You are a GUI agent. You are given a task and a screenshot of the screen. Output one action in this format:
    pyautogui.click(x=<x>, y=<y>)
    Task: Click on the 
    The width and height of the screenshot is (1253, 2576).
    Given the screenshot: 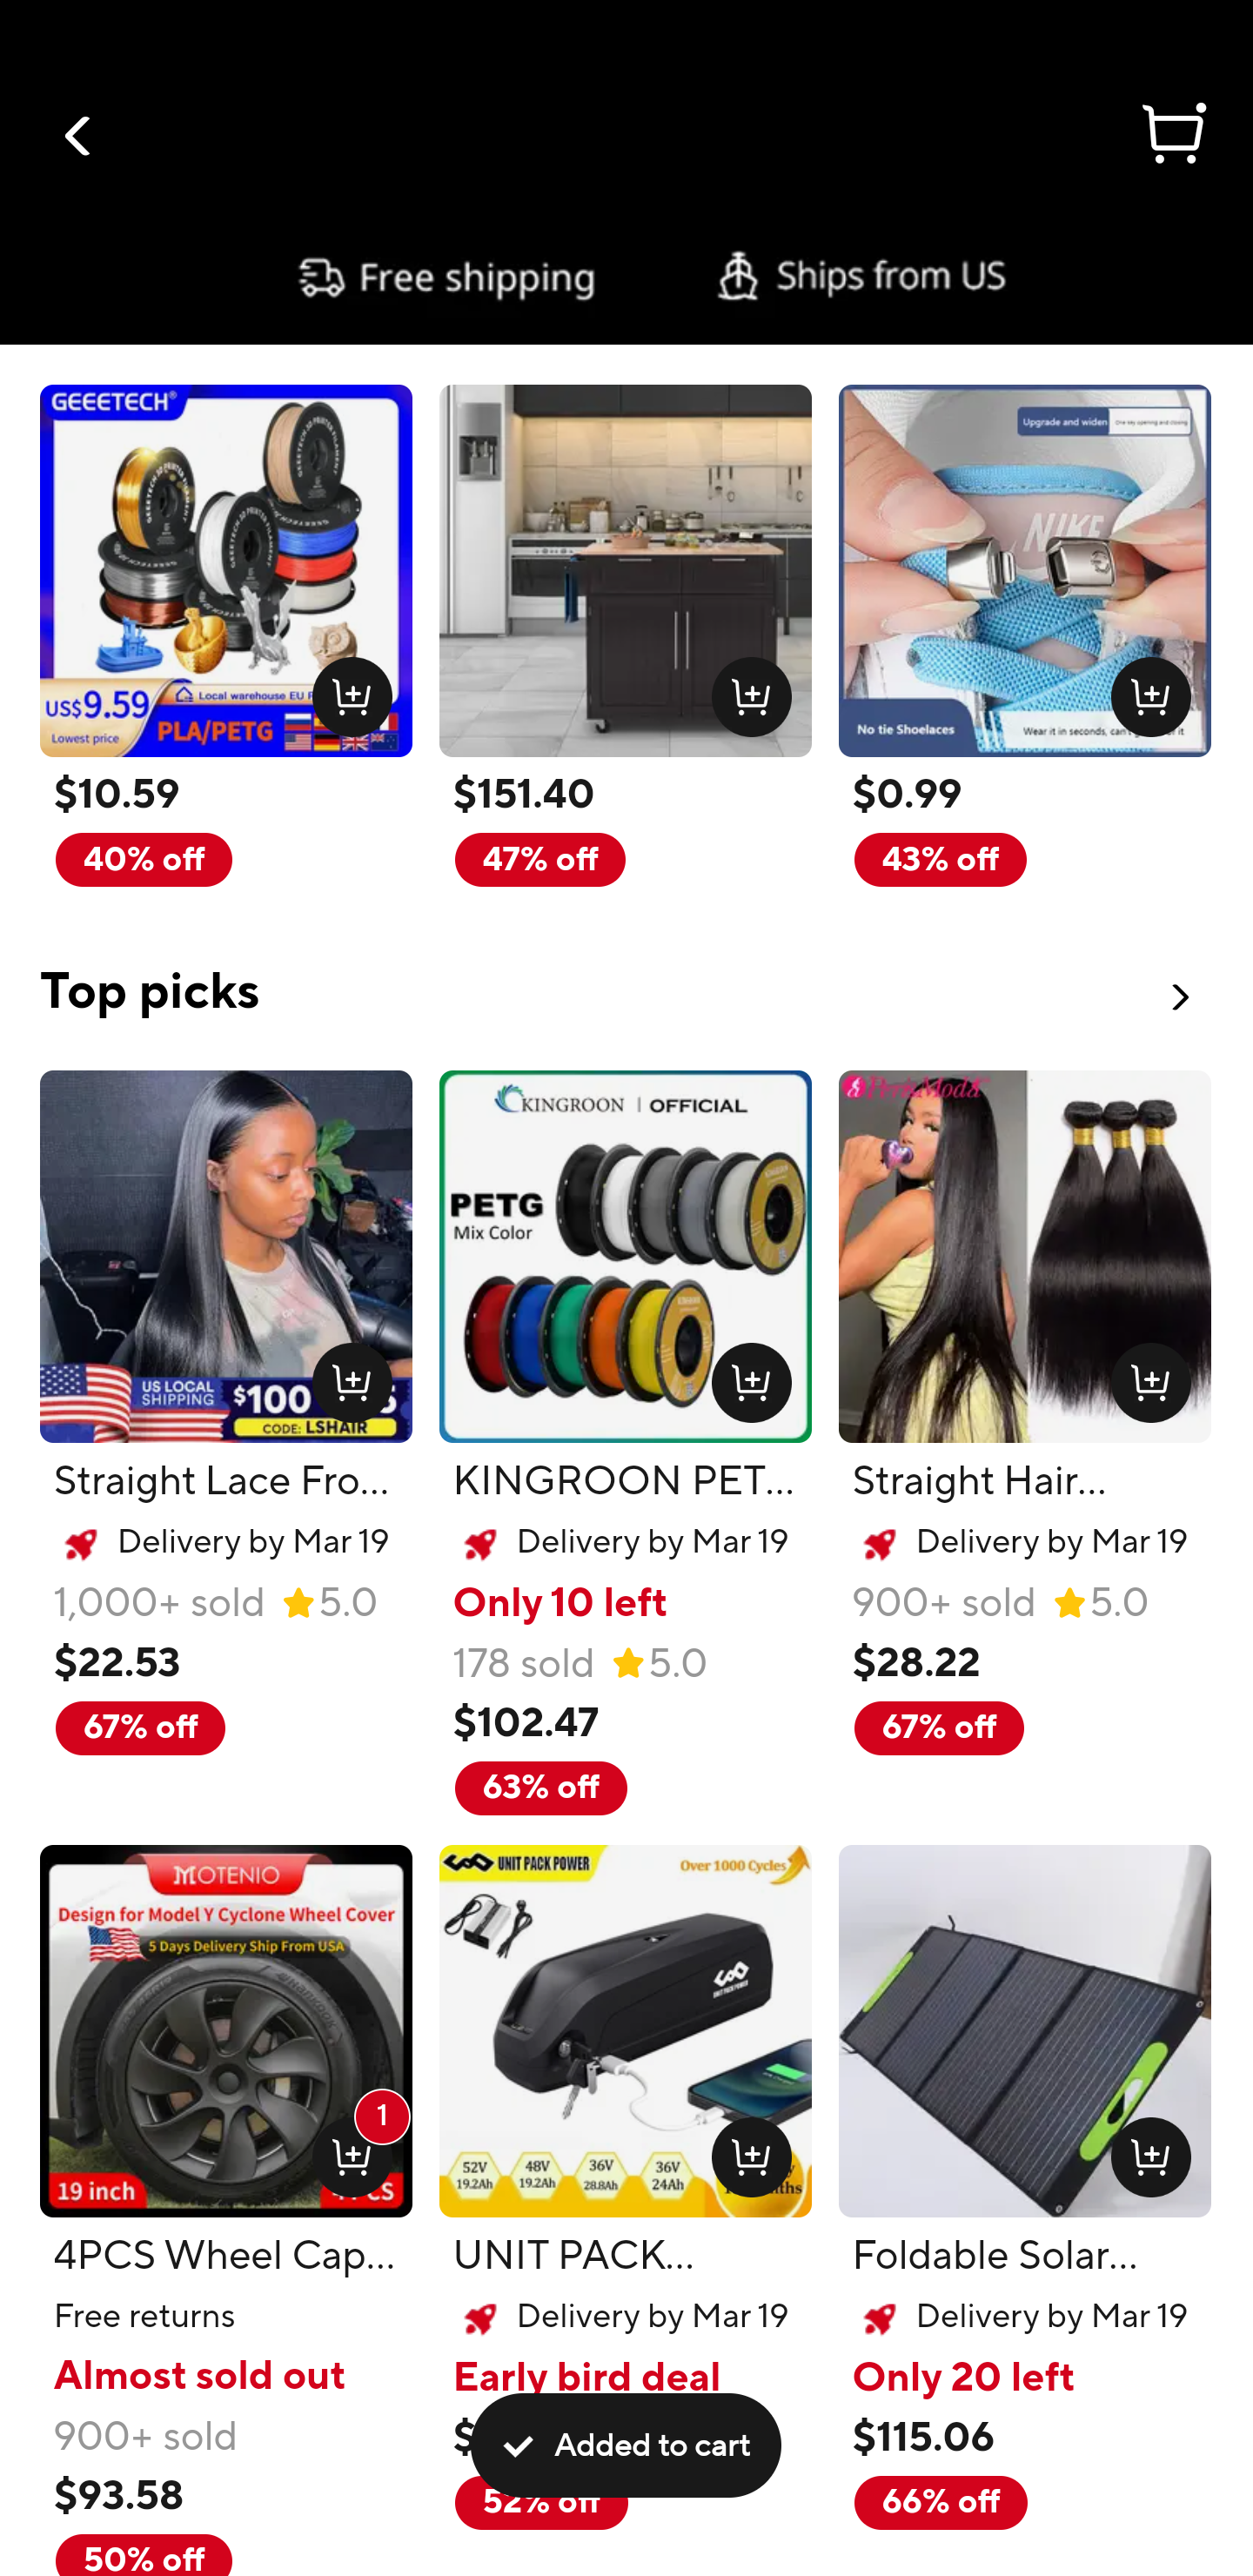 What is the action you would take?
    pyautogui.click(x=79, y=136)
    